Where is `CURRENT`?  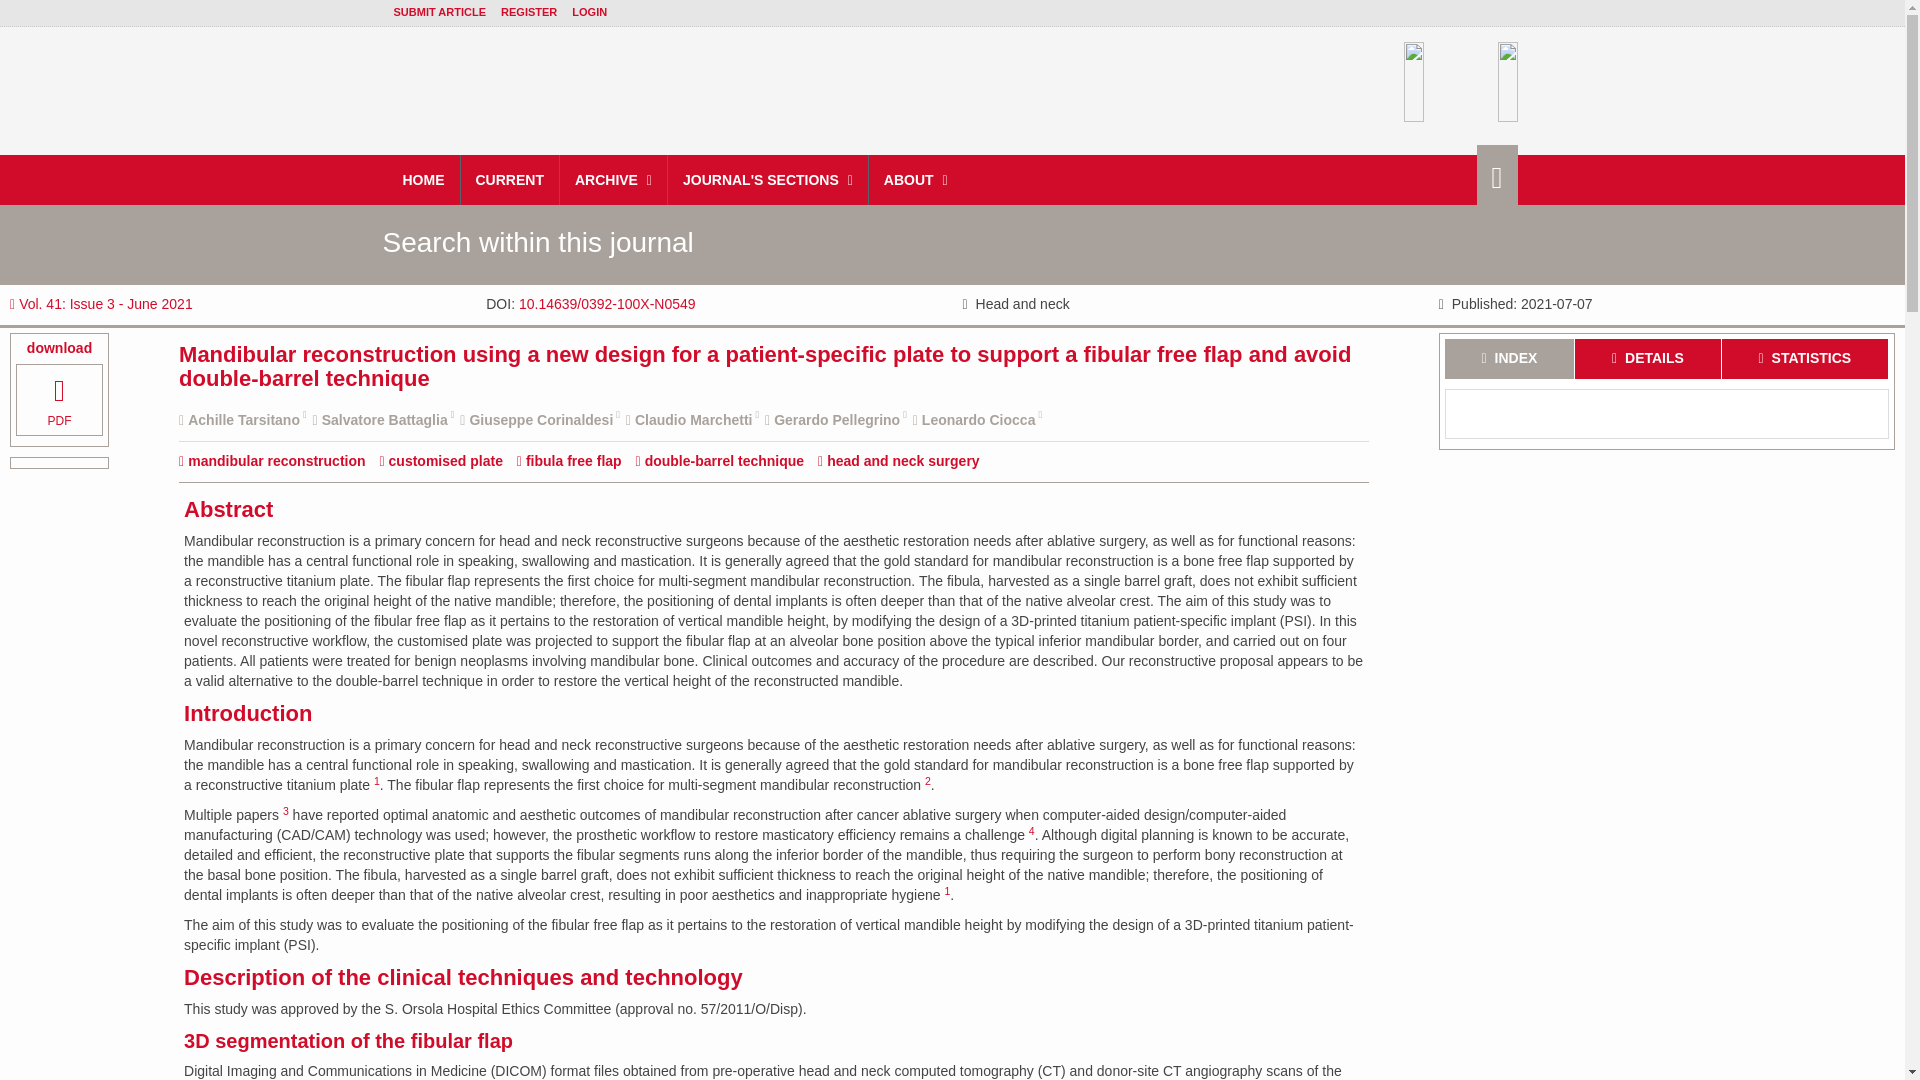 CURRENT is located at coordinates (509, 180).